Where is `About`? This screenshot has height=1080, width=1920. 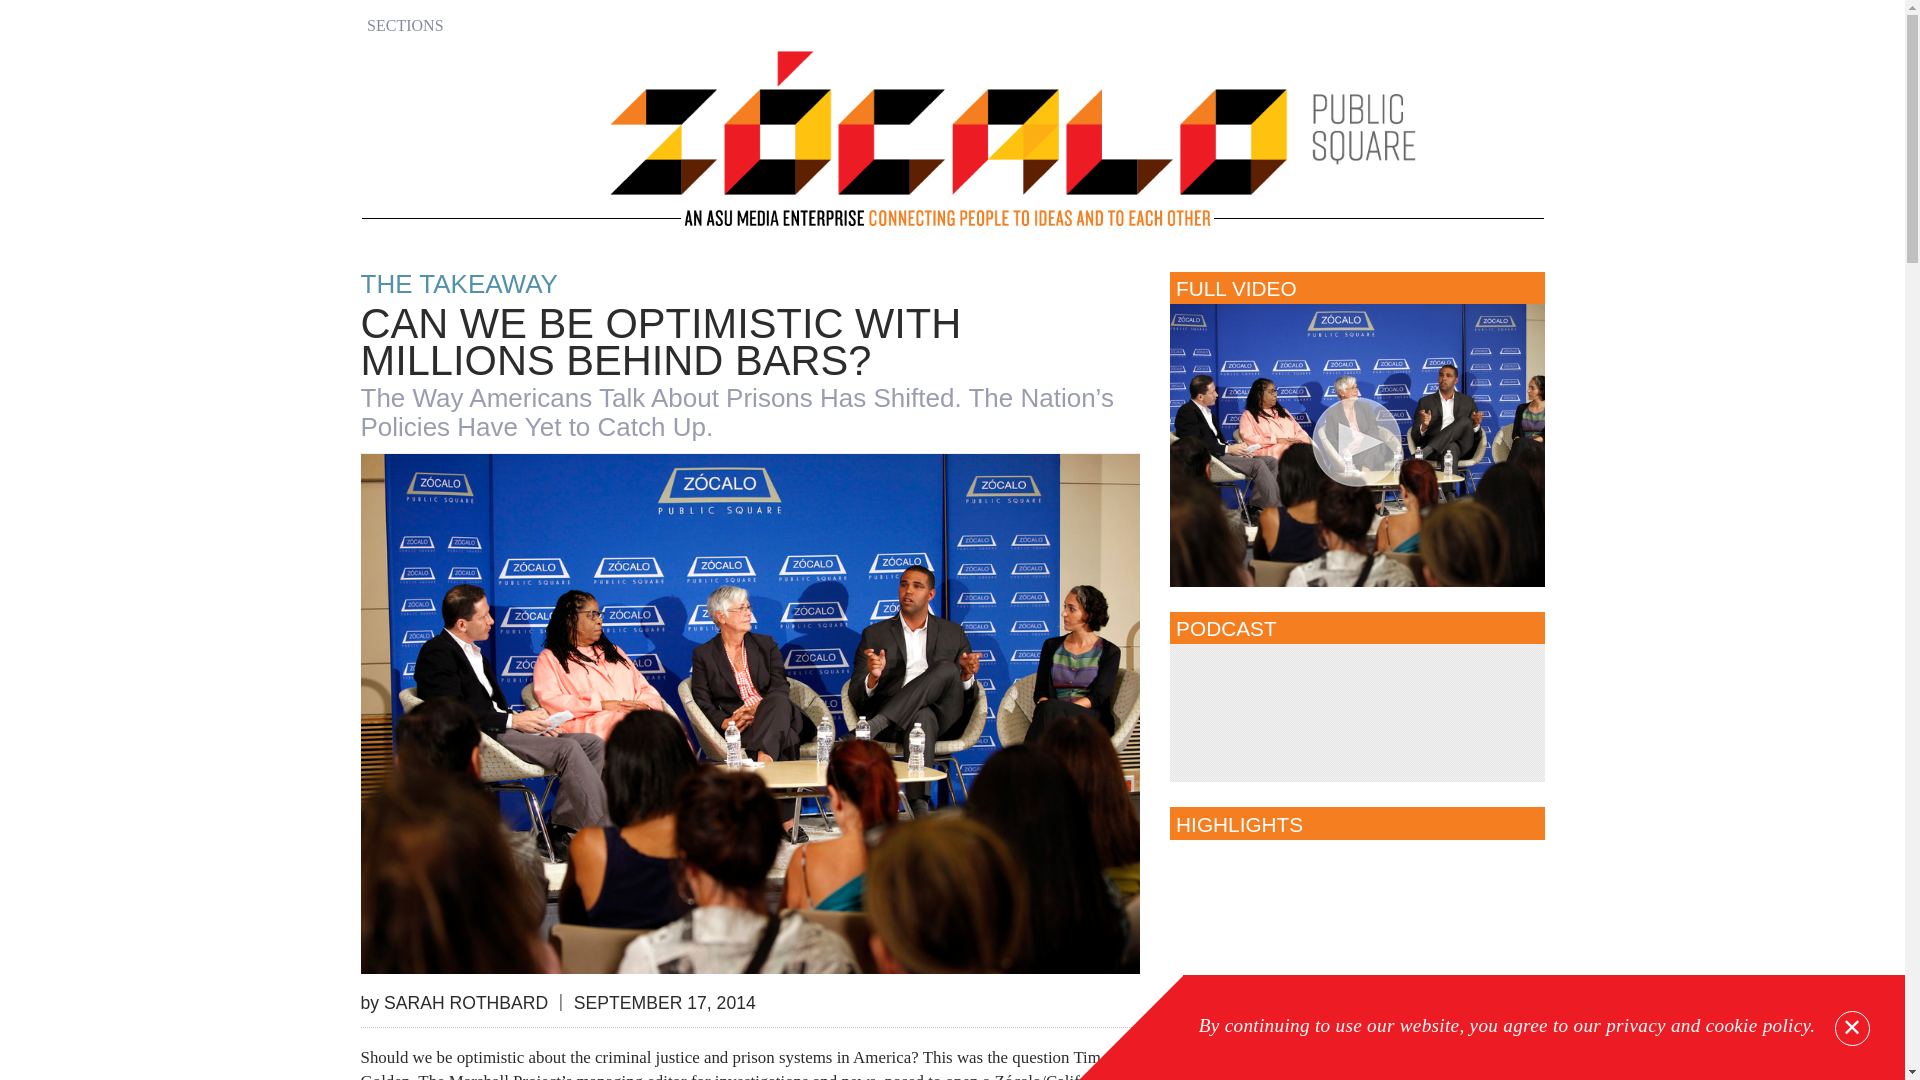 About is located at coordinates (419, 334).